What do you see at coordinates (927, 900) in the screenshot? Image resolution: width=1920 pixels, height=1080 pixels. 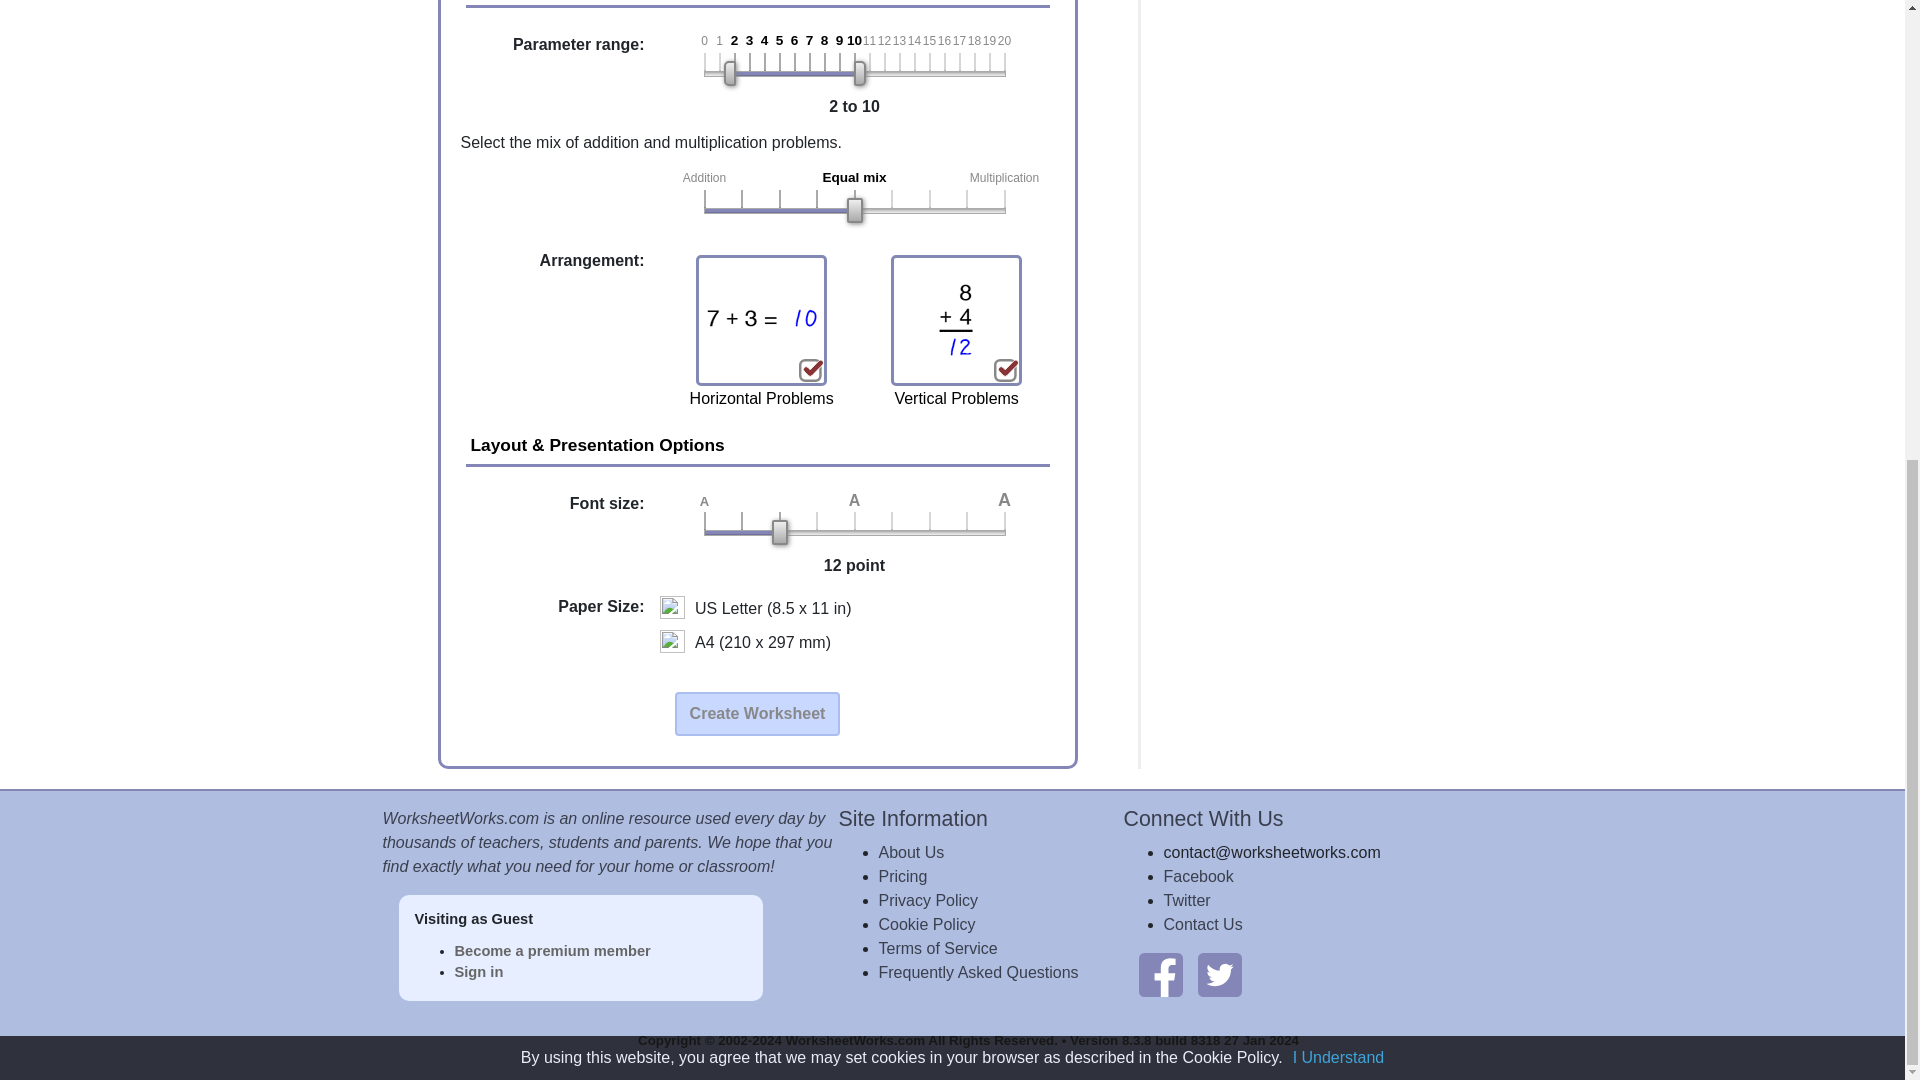 I see `Privacy Policy` at bounding box center [927, 900].